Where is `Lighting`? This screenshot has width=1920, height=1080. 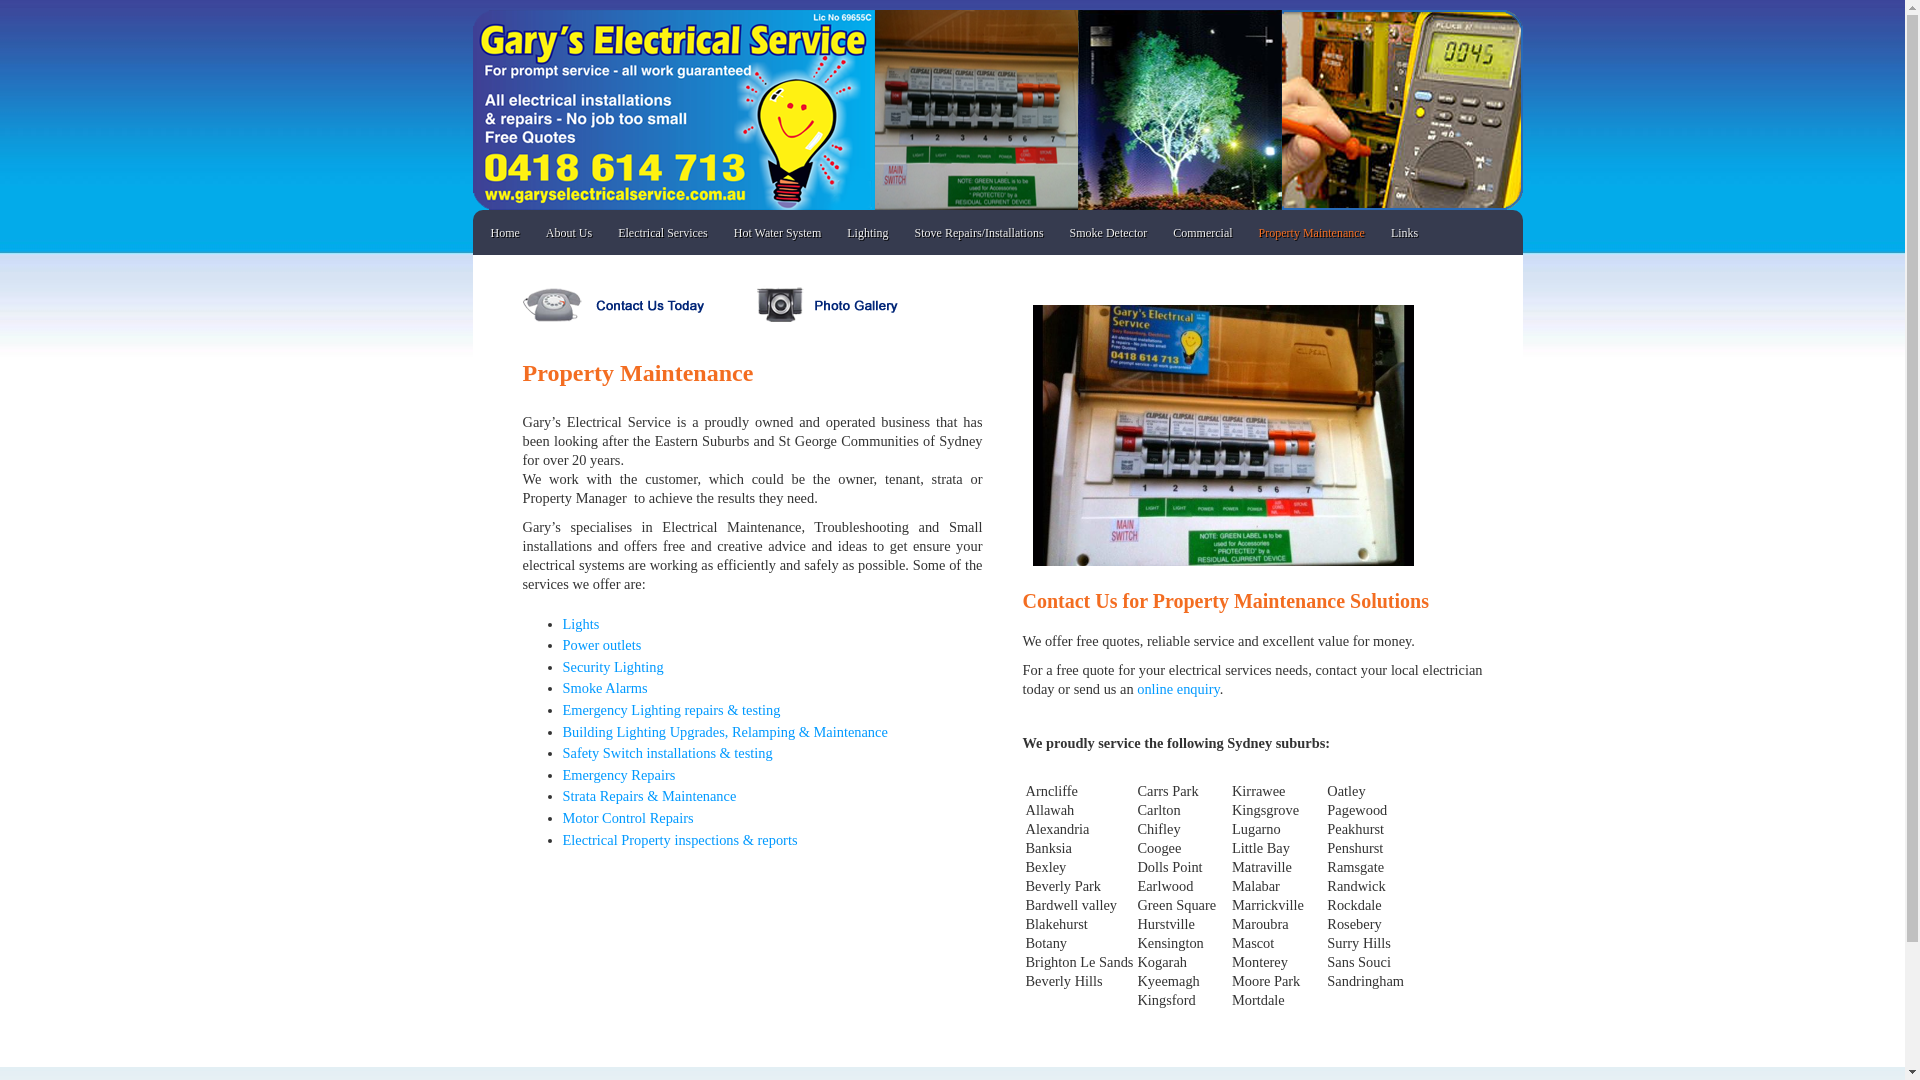
Lighting is located at coordinates (868, 234).